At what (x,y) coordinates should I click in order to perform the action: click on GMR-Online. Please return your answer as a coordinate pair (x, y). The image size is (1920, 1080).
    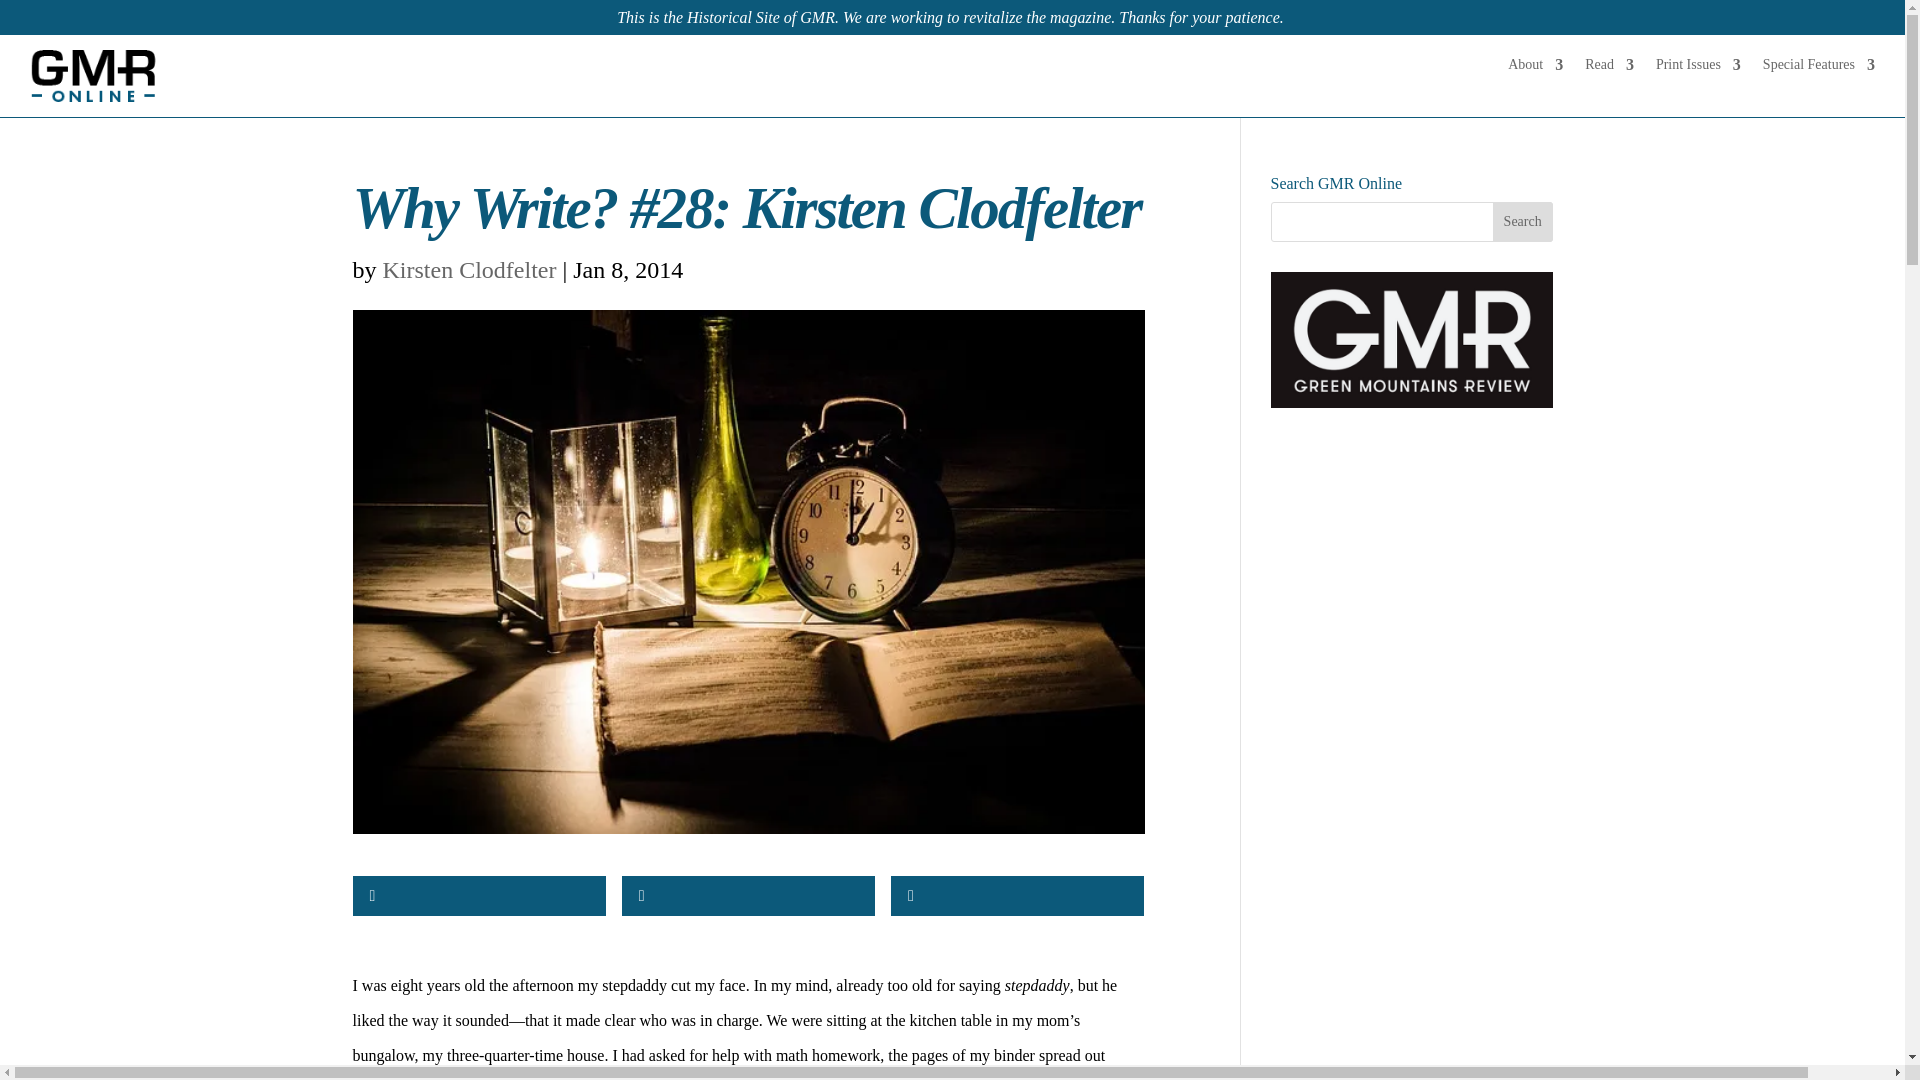
    Looking at the image, I should click on (94, 75).